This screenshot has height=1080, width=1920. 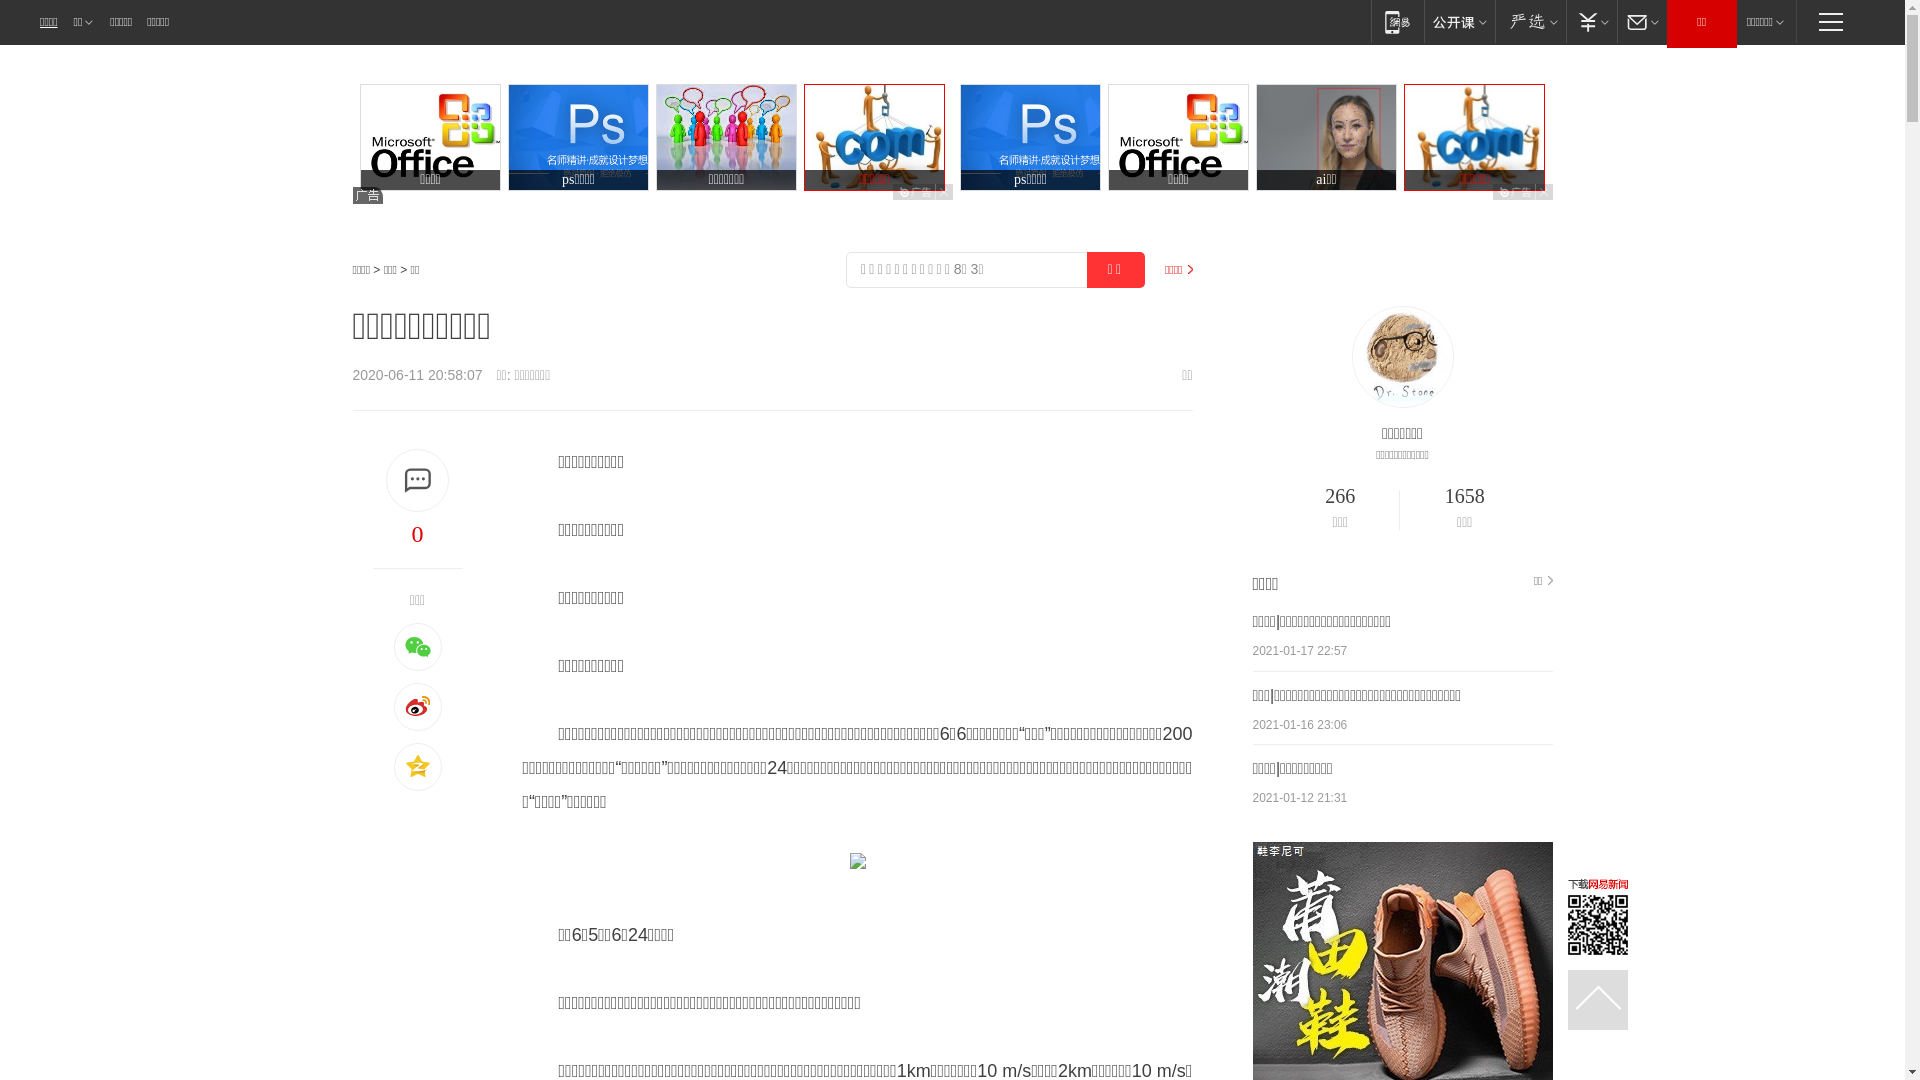 I want to click on 266, so click(x=1340, y=497).